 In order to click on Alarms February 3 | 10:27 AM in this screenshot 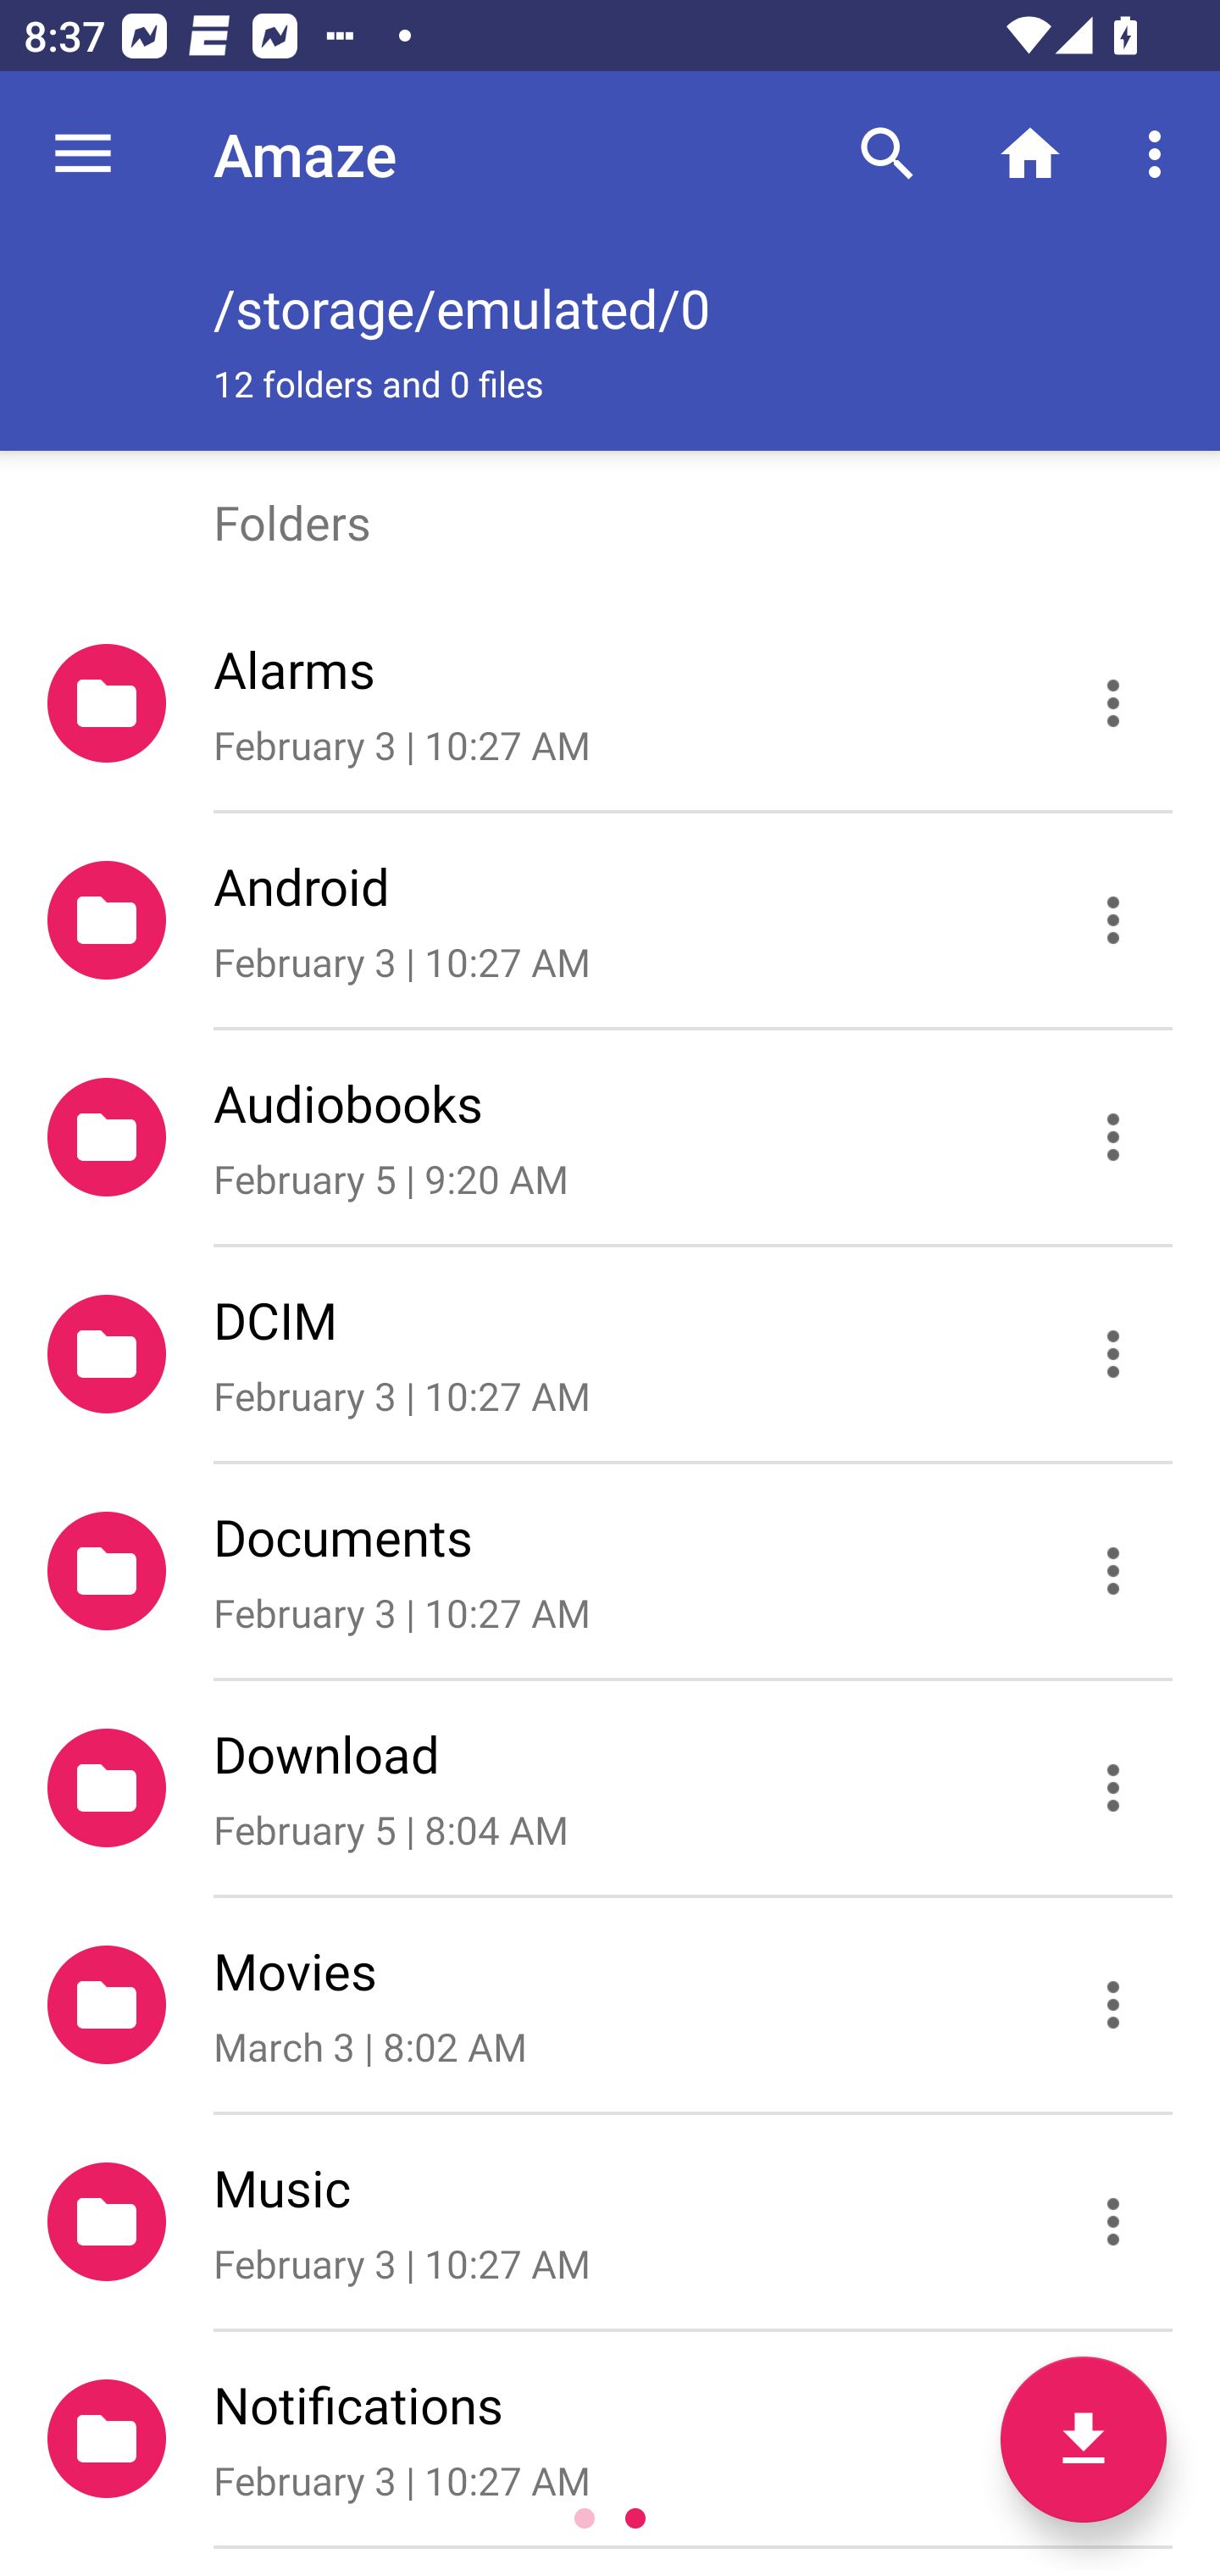, I will do `click(610, 703)`.